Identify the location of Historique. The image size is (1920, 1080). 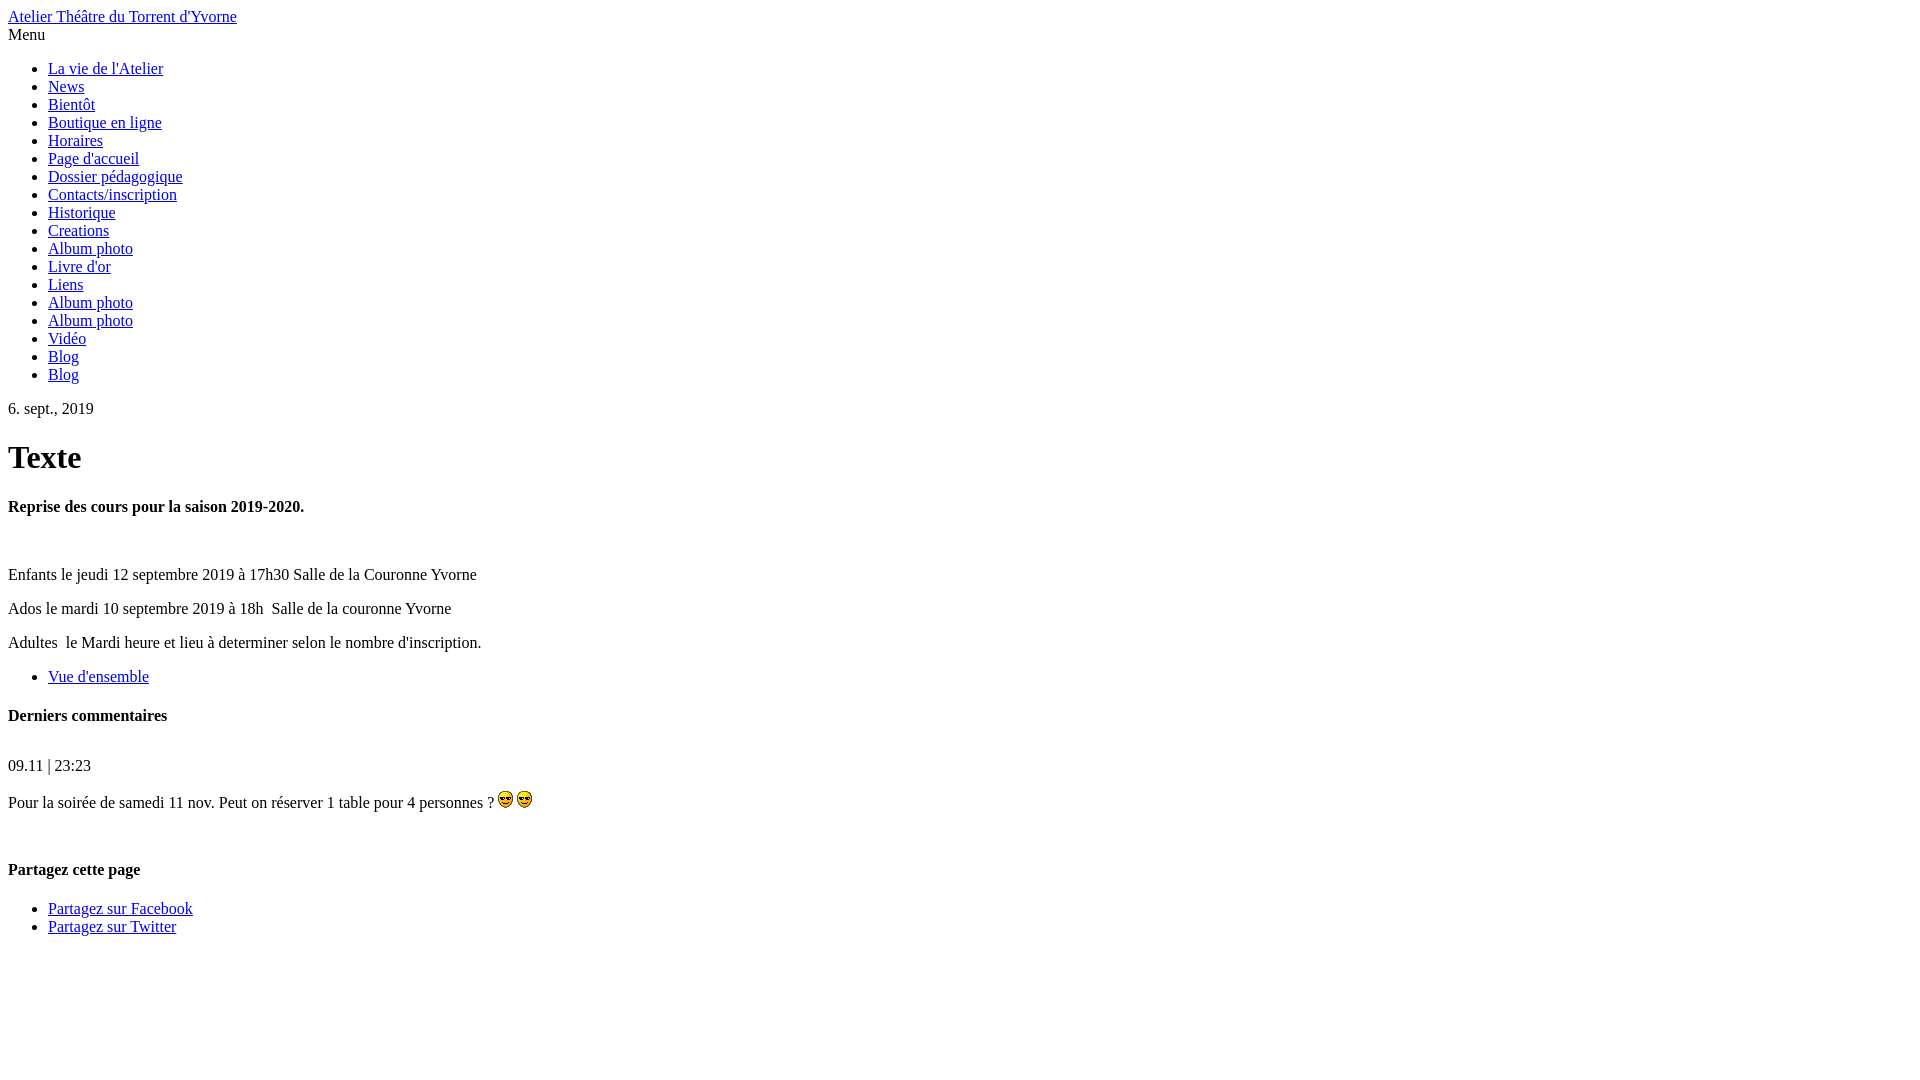
(82, 212).